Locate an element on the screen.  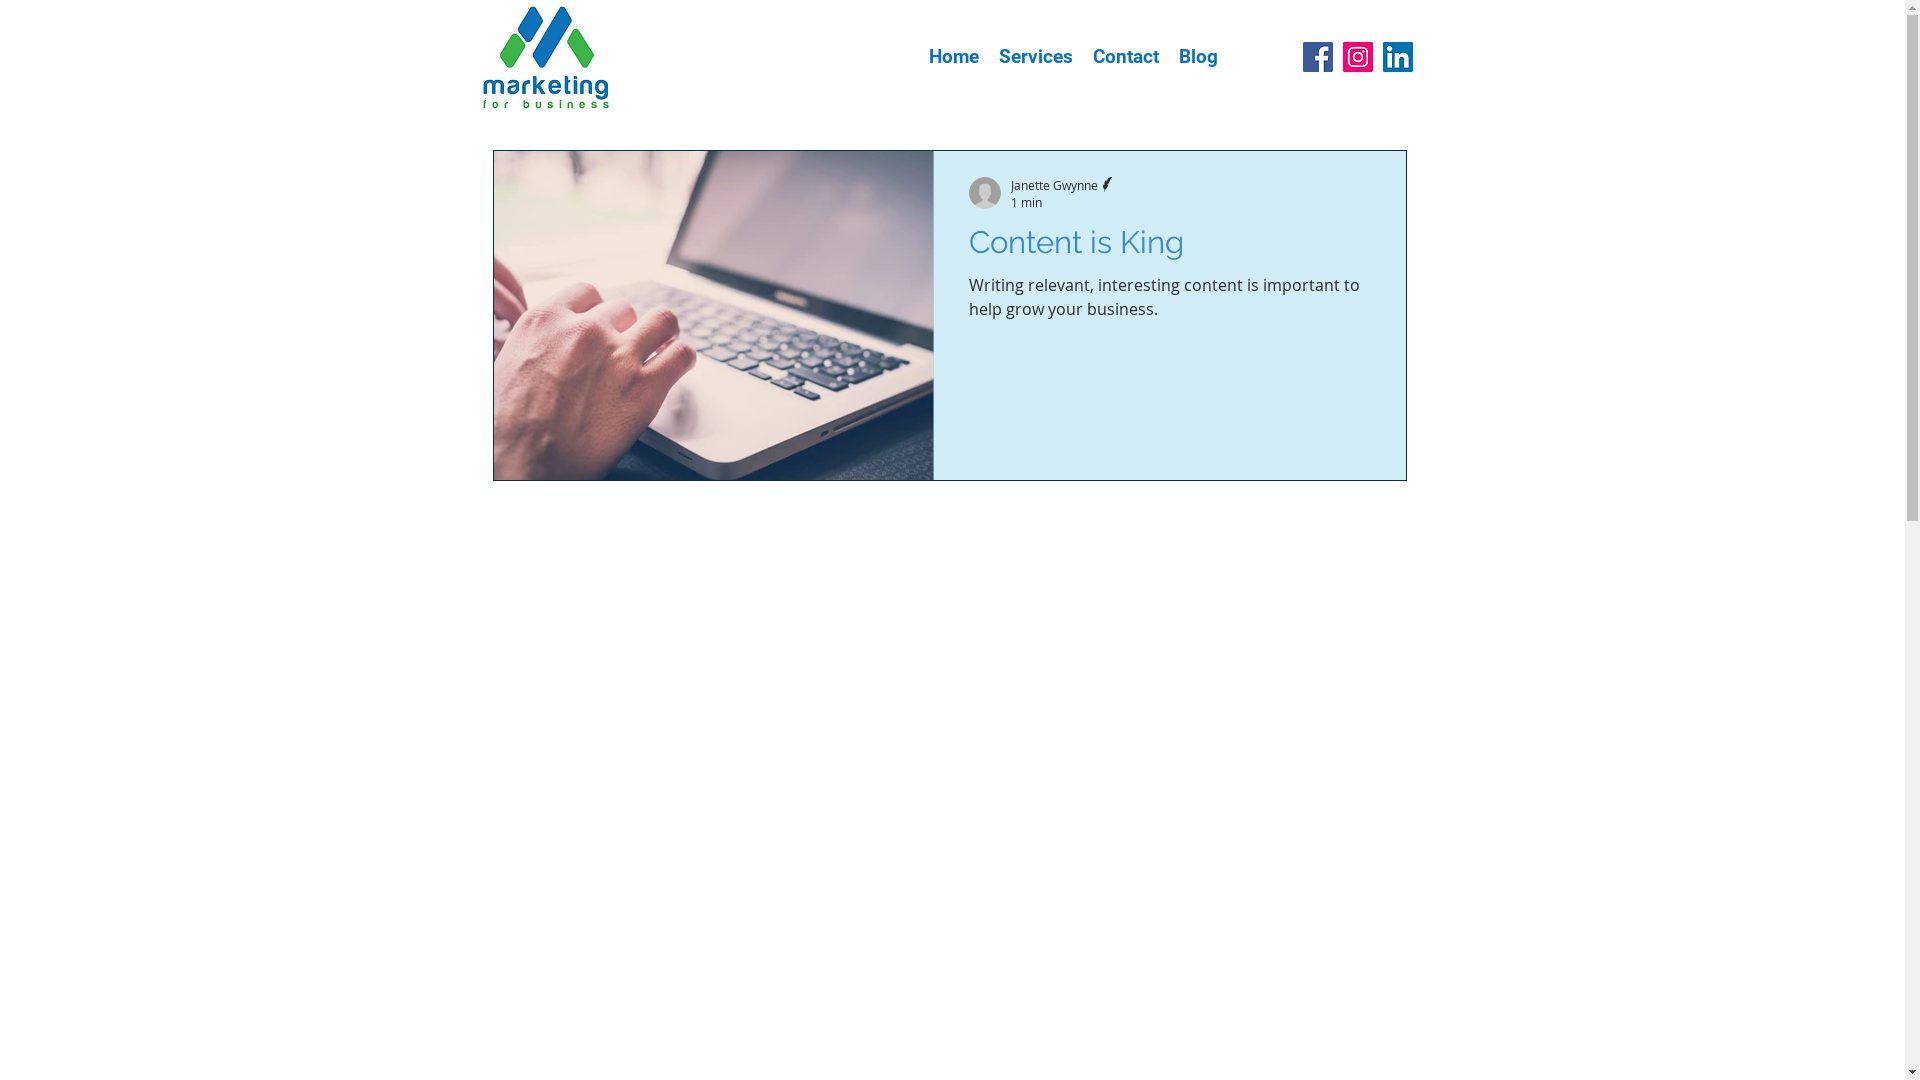
Blog is located at coordinates (1198, 57).